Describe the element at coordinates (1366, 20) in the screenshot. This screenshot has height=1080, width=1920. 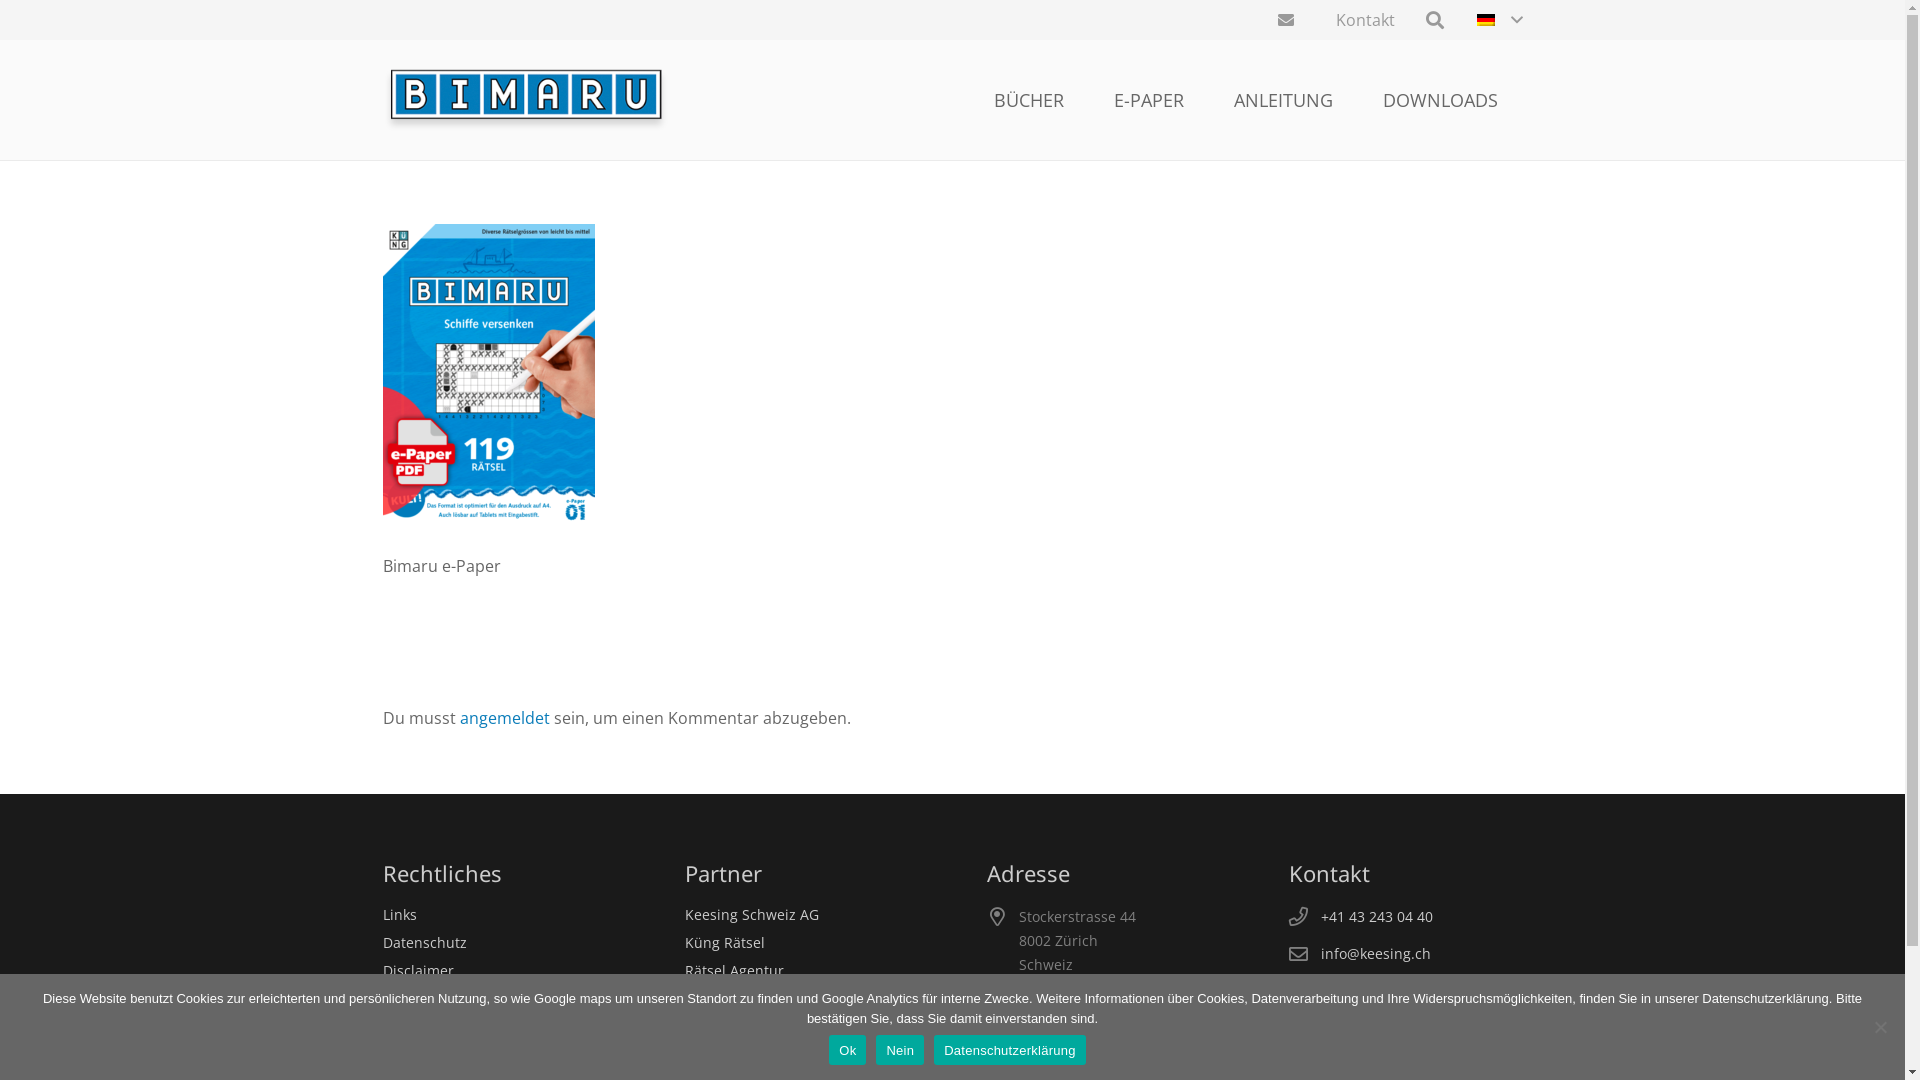
I see `Kontakt` at that location.